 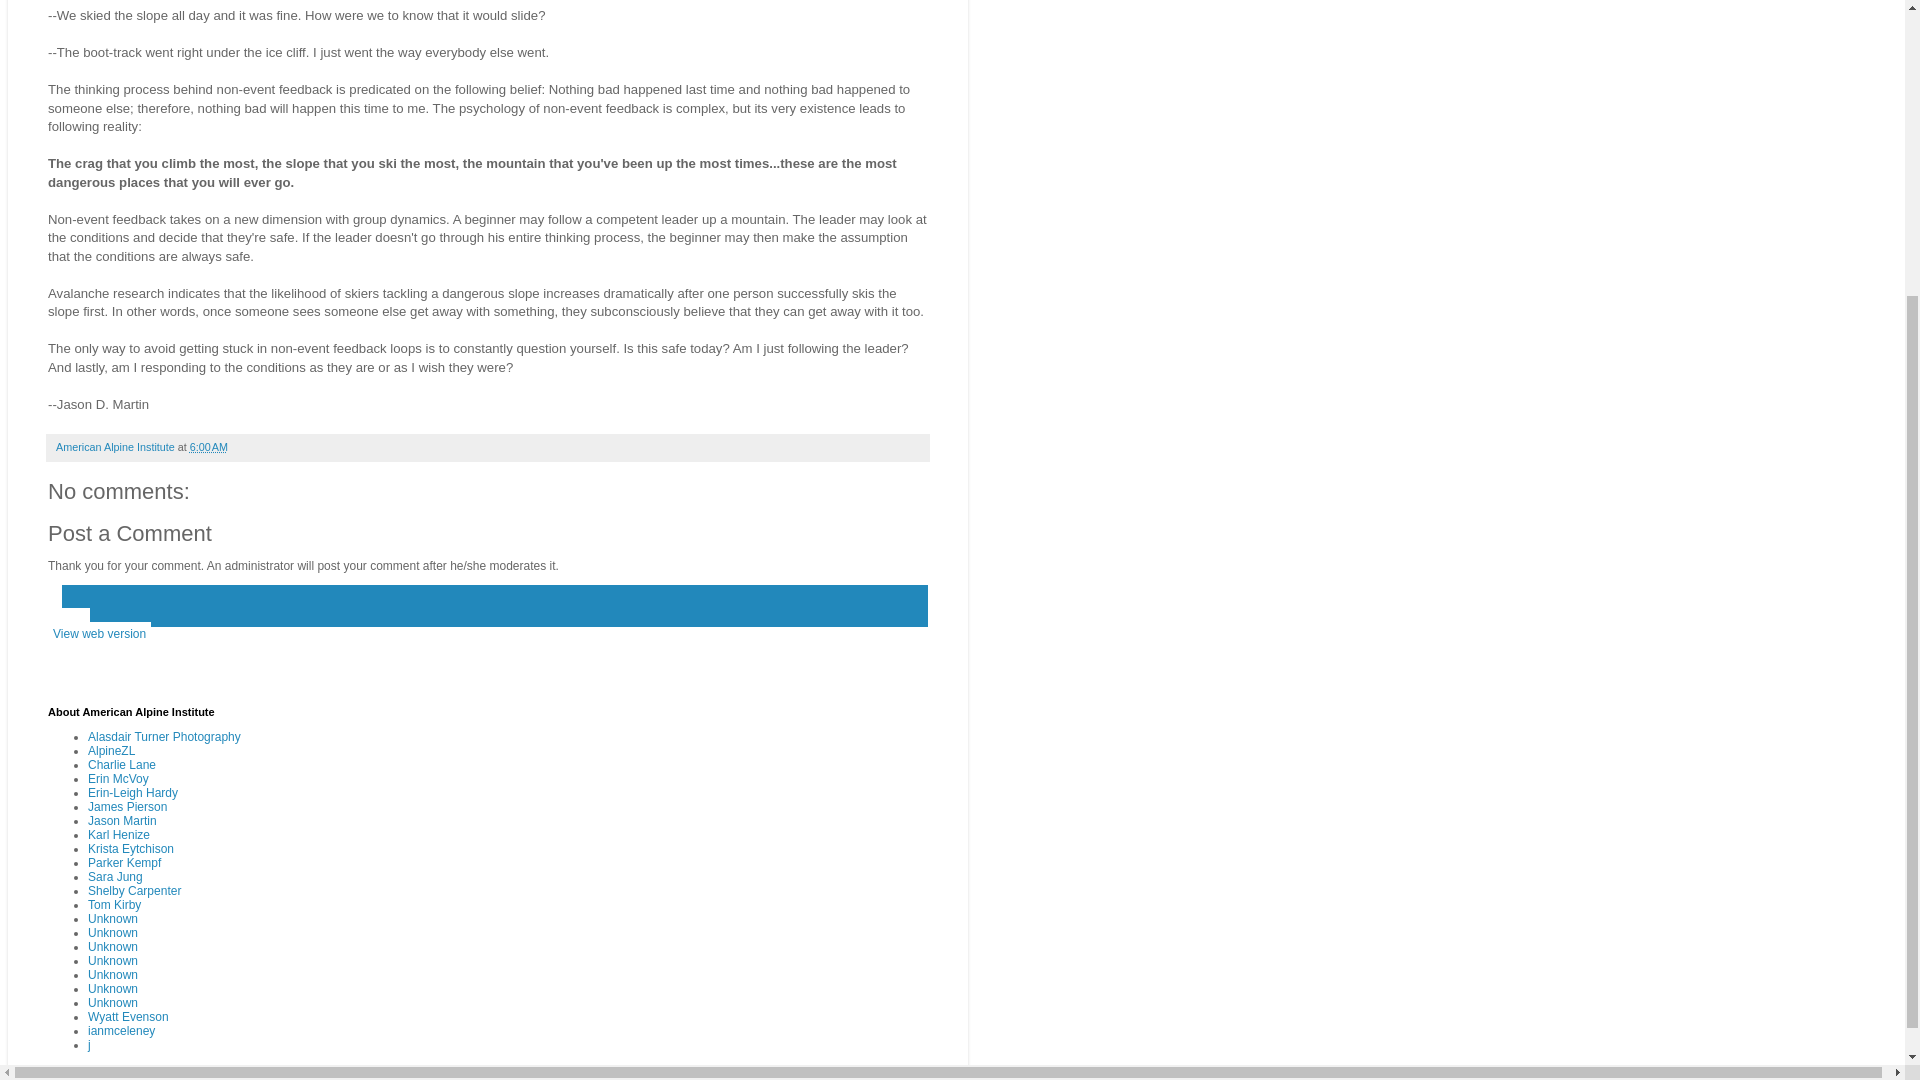 What do you see at coordinates (133, 793) in the screenshot?
I see `Erin-Leigh Hardy` at bounding box center [133, 793].